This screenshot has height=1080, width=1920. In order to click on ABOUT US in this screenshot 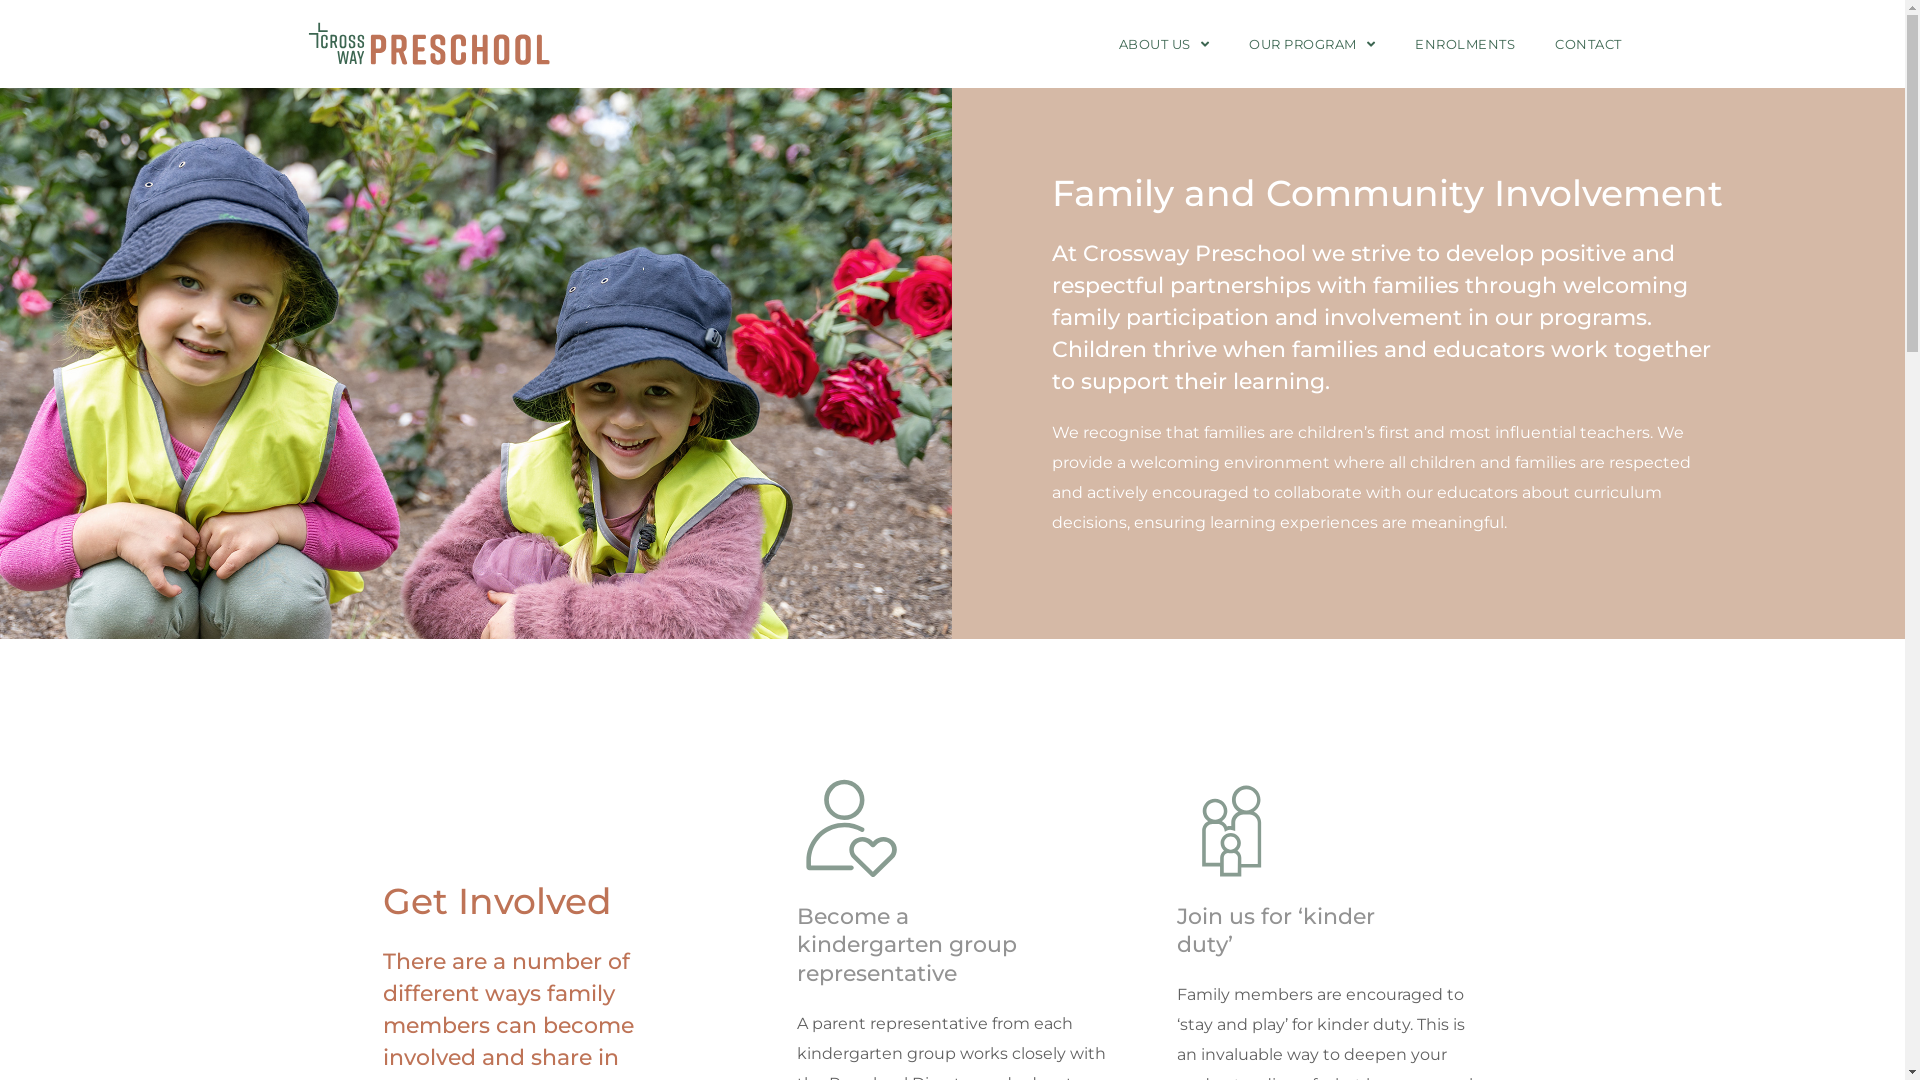, I will do `click(1164, 44)`.